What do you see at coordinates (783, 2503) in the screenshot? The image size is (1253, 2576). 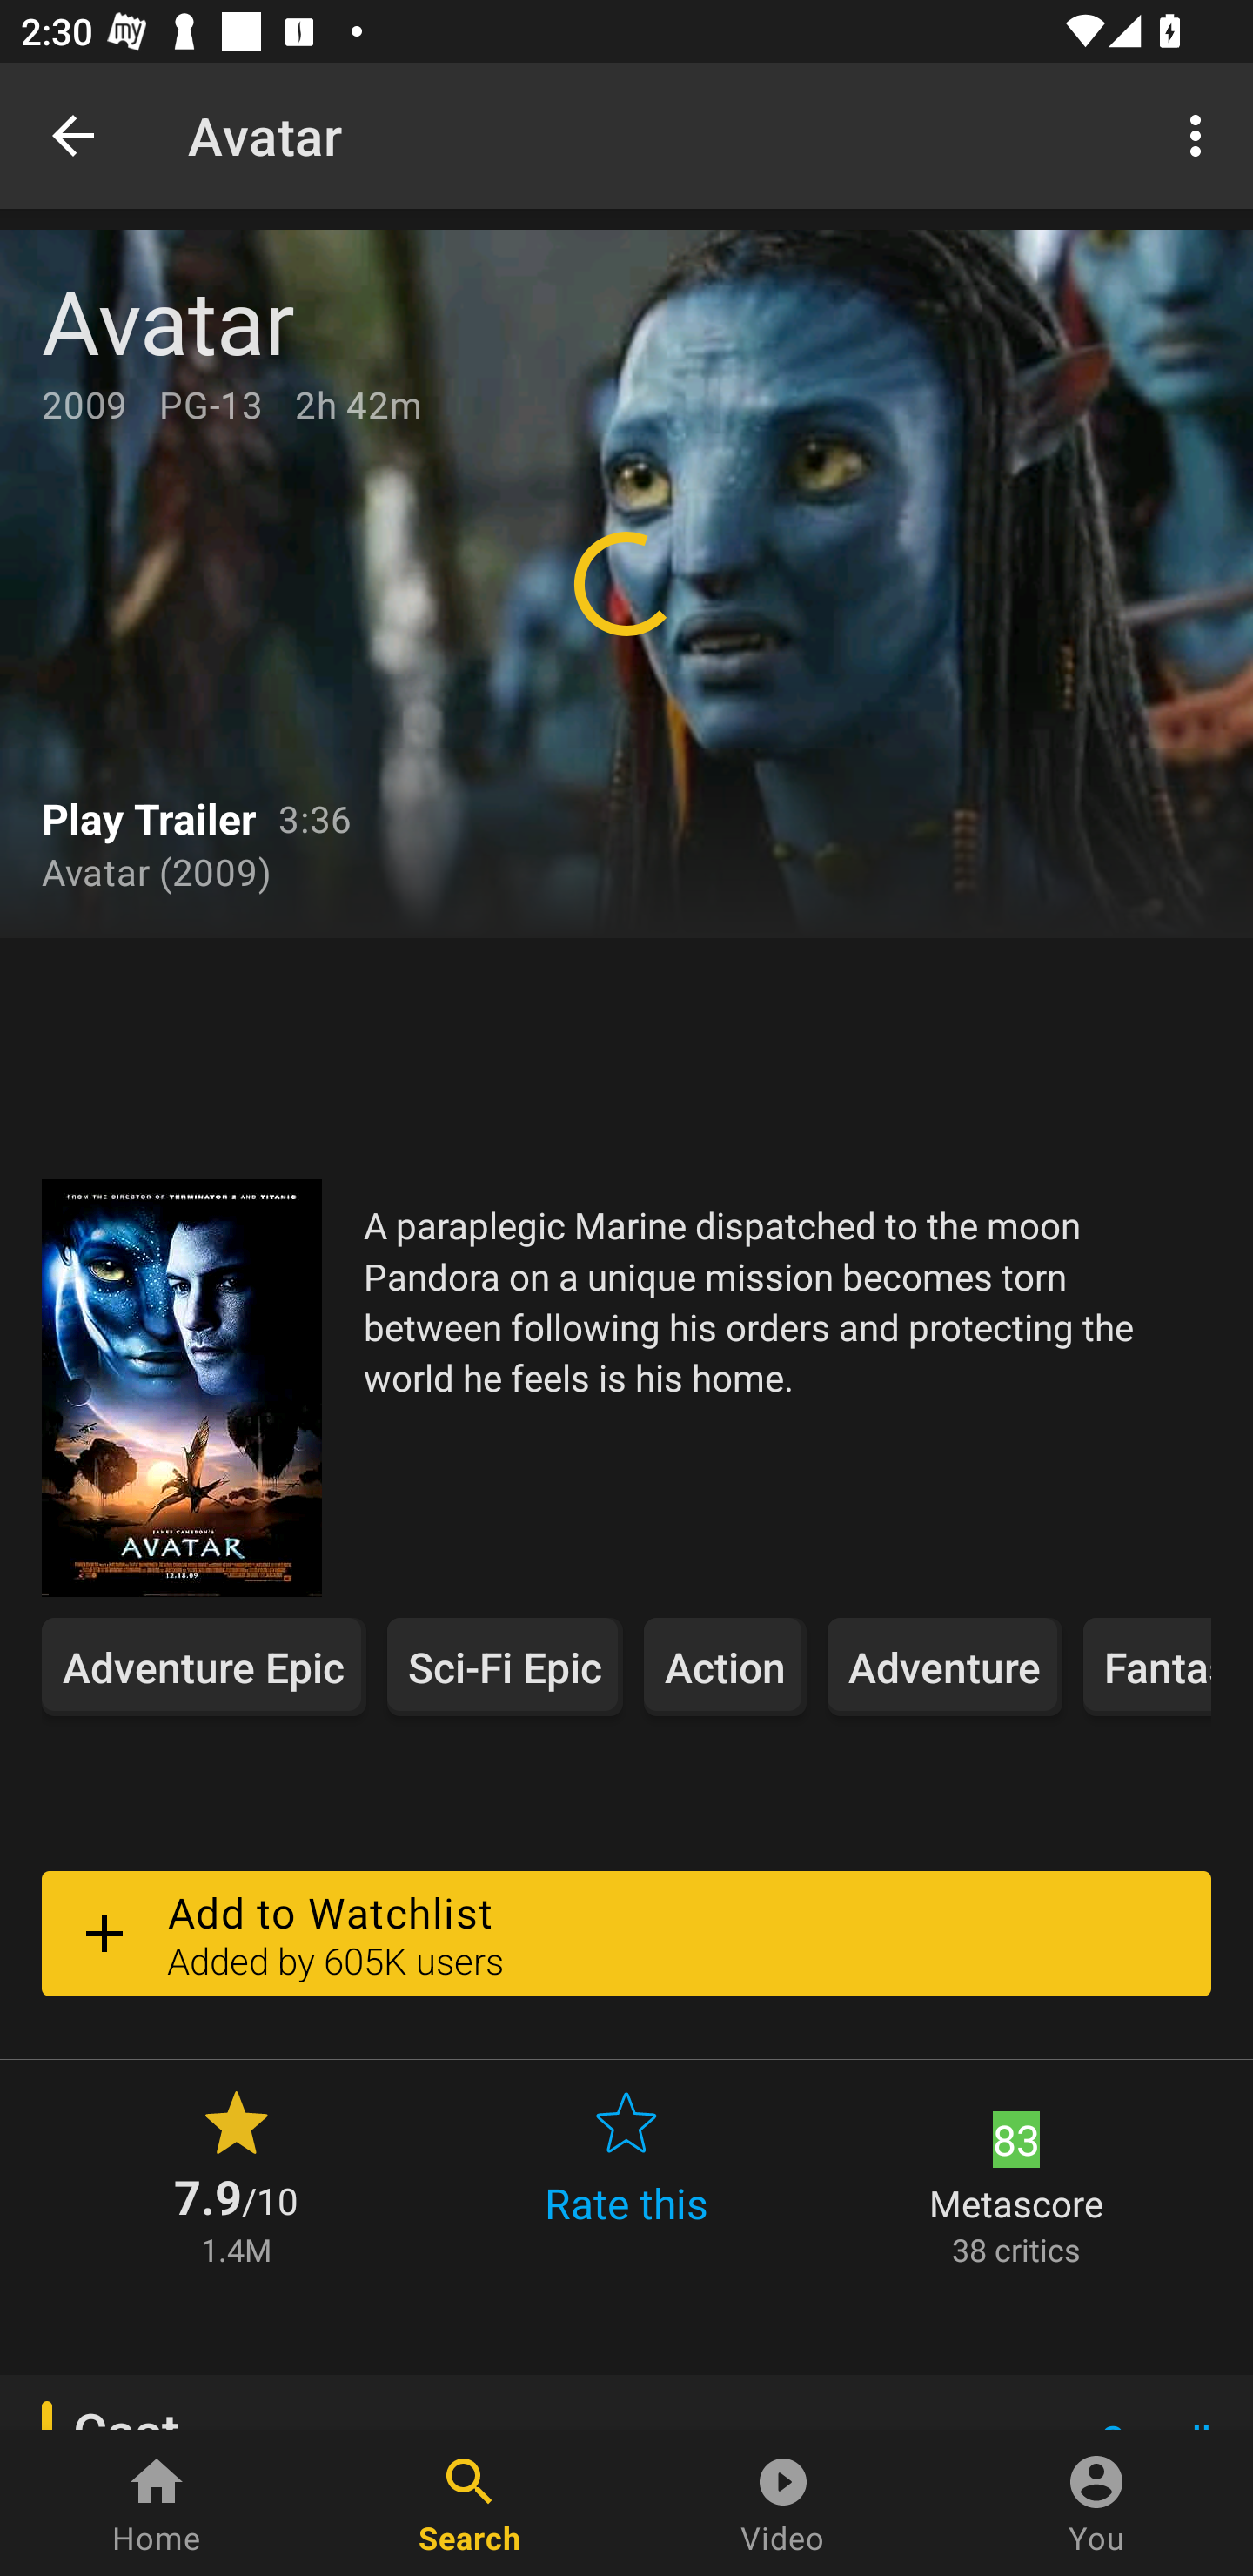 I see `Video` at bounding box center [783, 2503].